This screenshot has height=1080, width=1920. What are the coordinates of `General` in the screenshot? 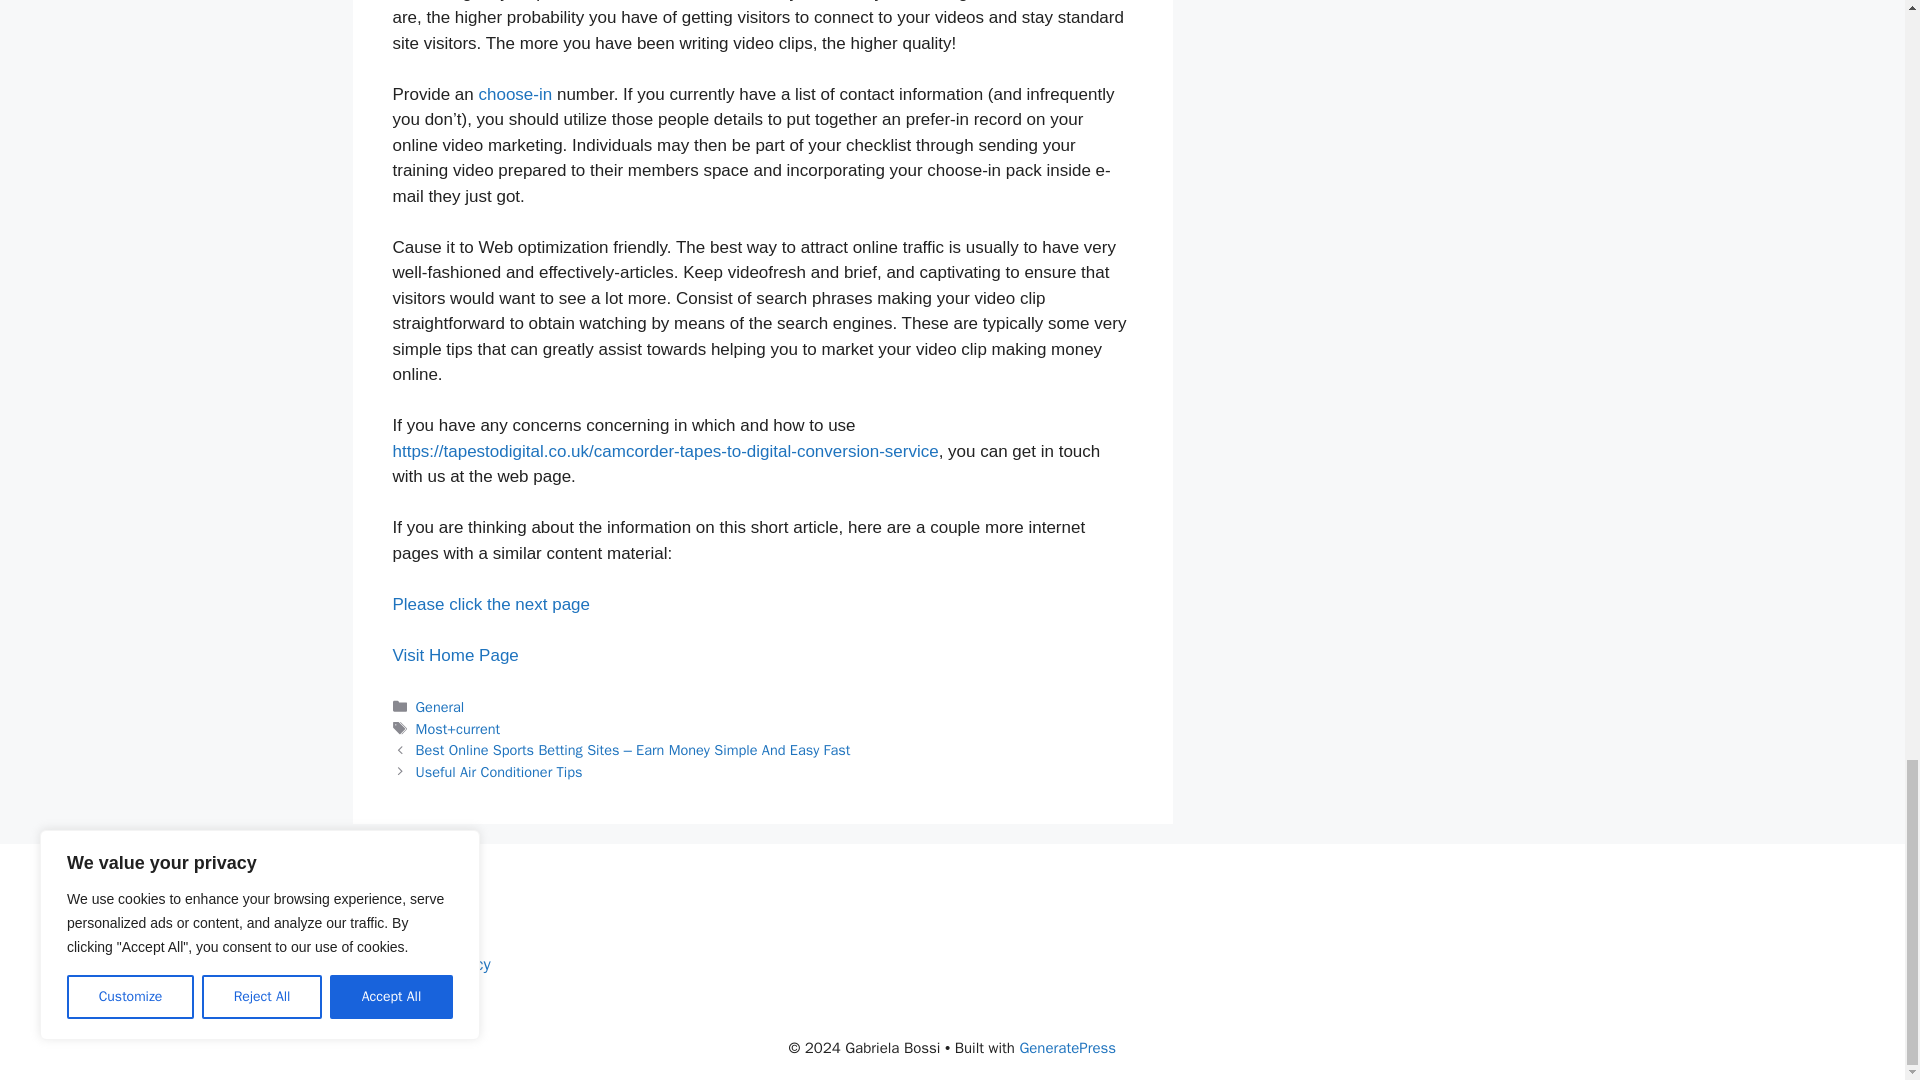 It's located at (440, 706).